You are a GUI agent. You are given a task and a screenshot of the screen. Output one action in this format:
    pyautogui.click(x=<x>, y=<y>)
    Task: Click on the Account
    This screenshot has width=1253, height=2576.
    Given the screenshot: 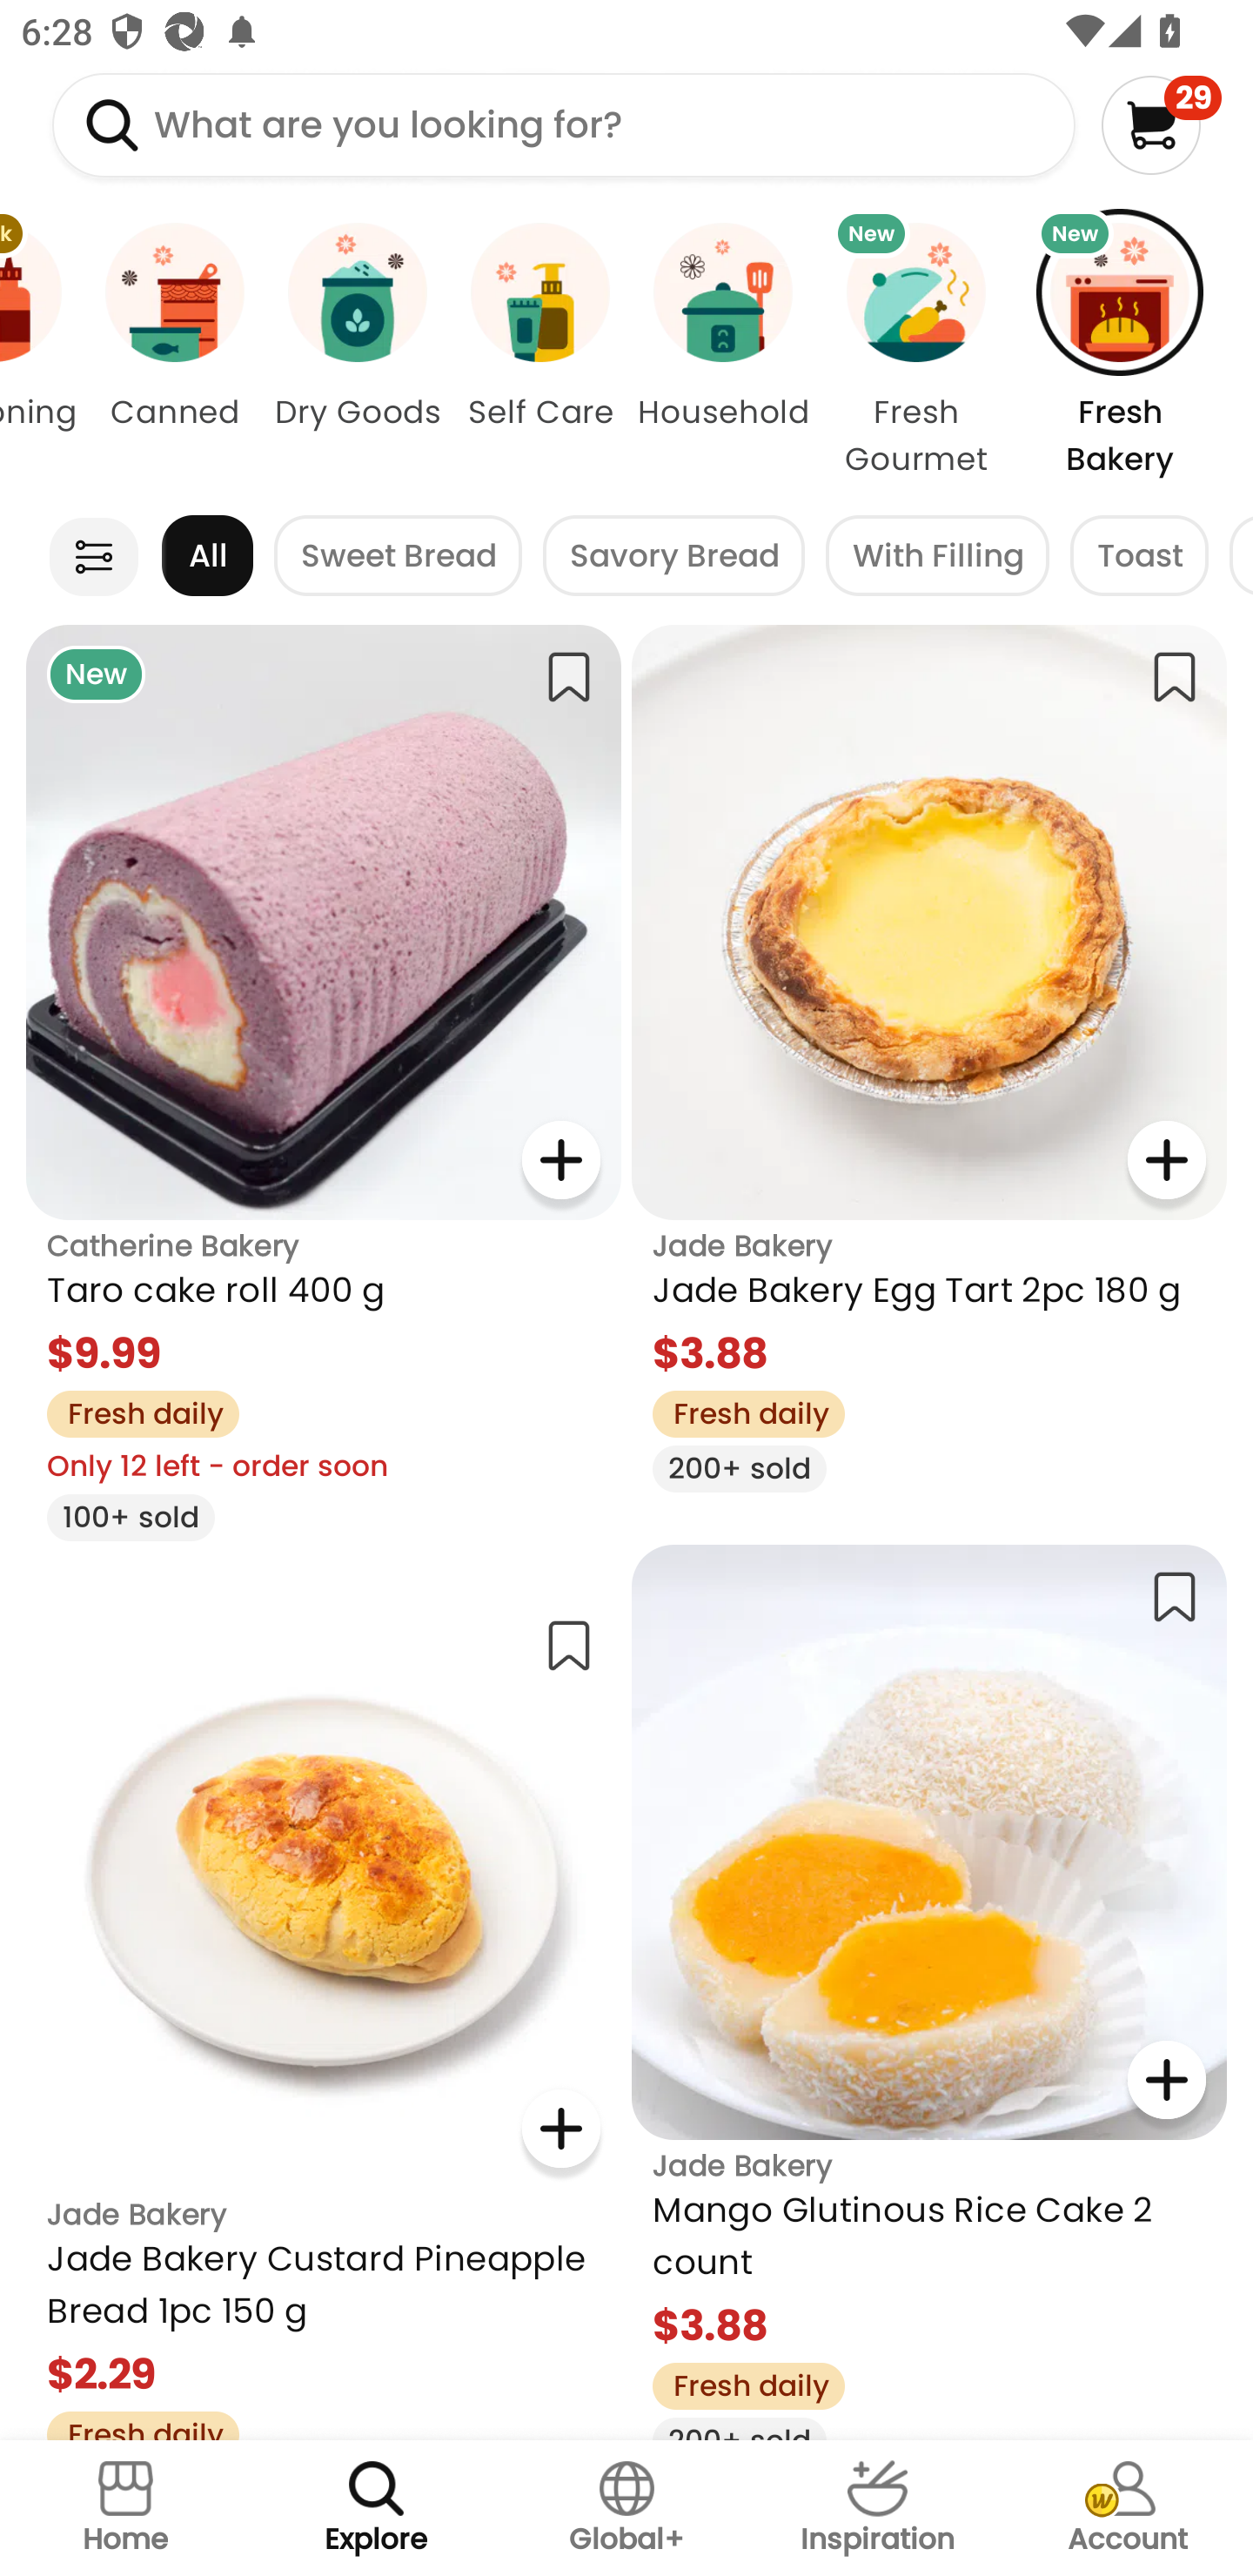 What is the action you would take?
    pyautogui.click(x=1128, y=2508)
    